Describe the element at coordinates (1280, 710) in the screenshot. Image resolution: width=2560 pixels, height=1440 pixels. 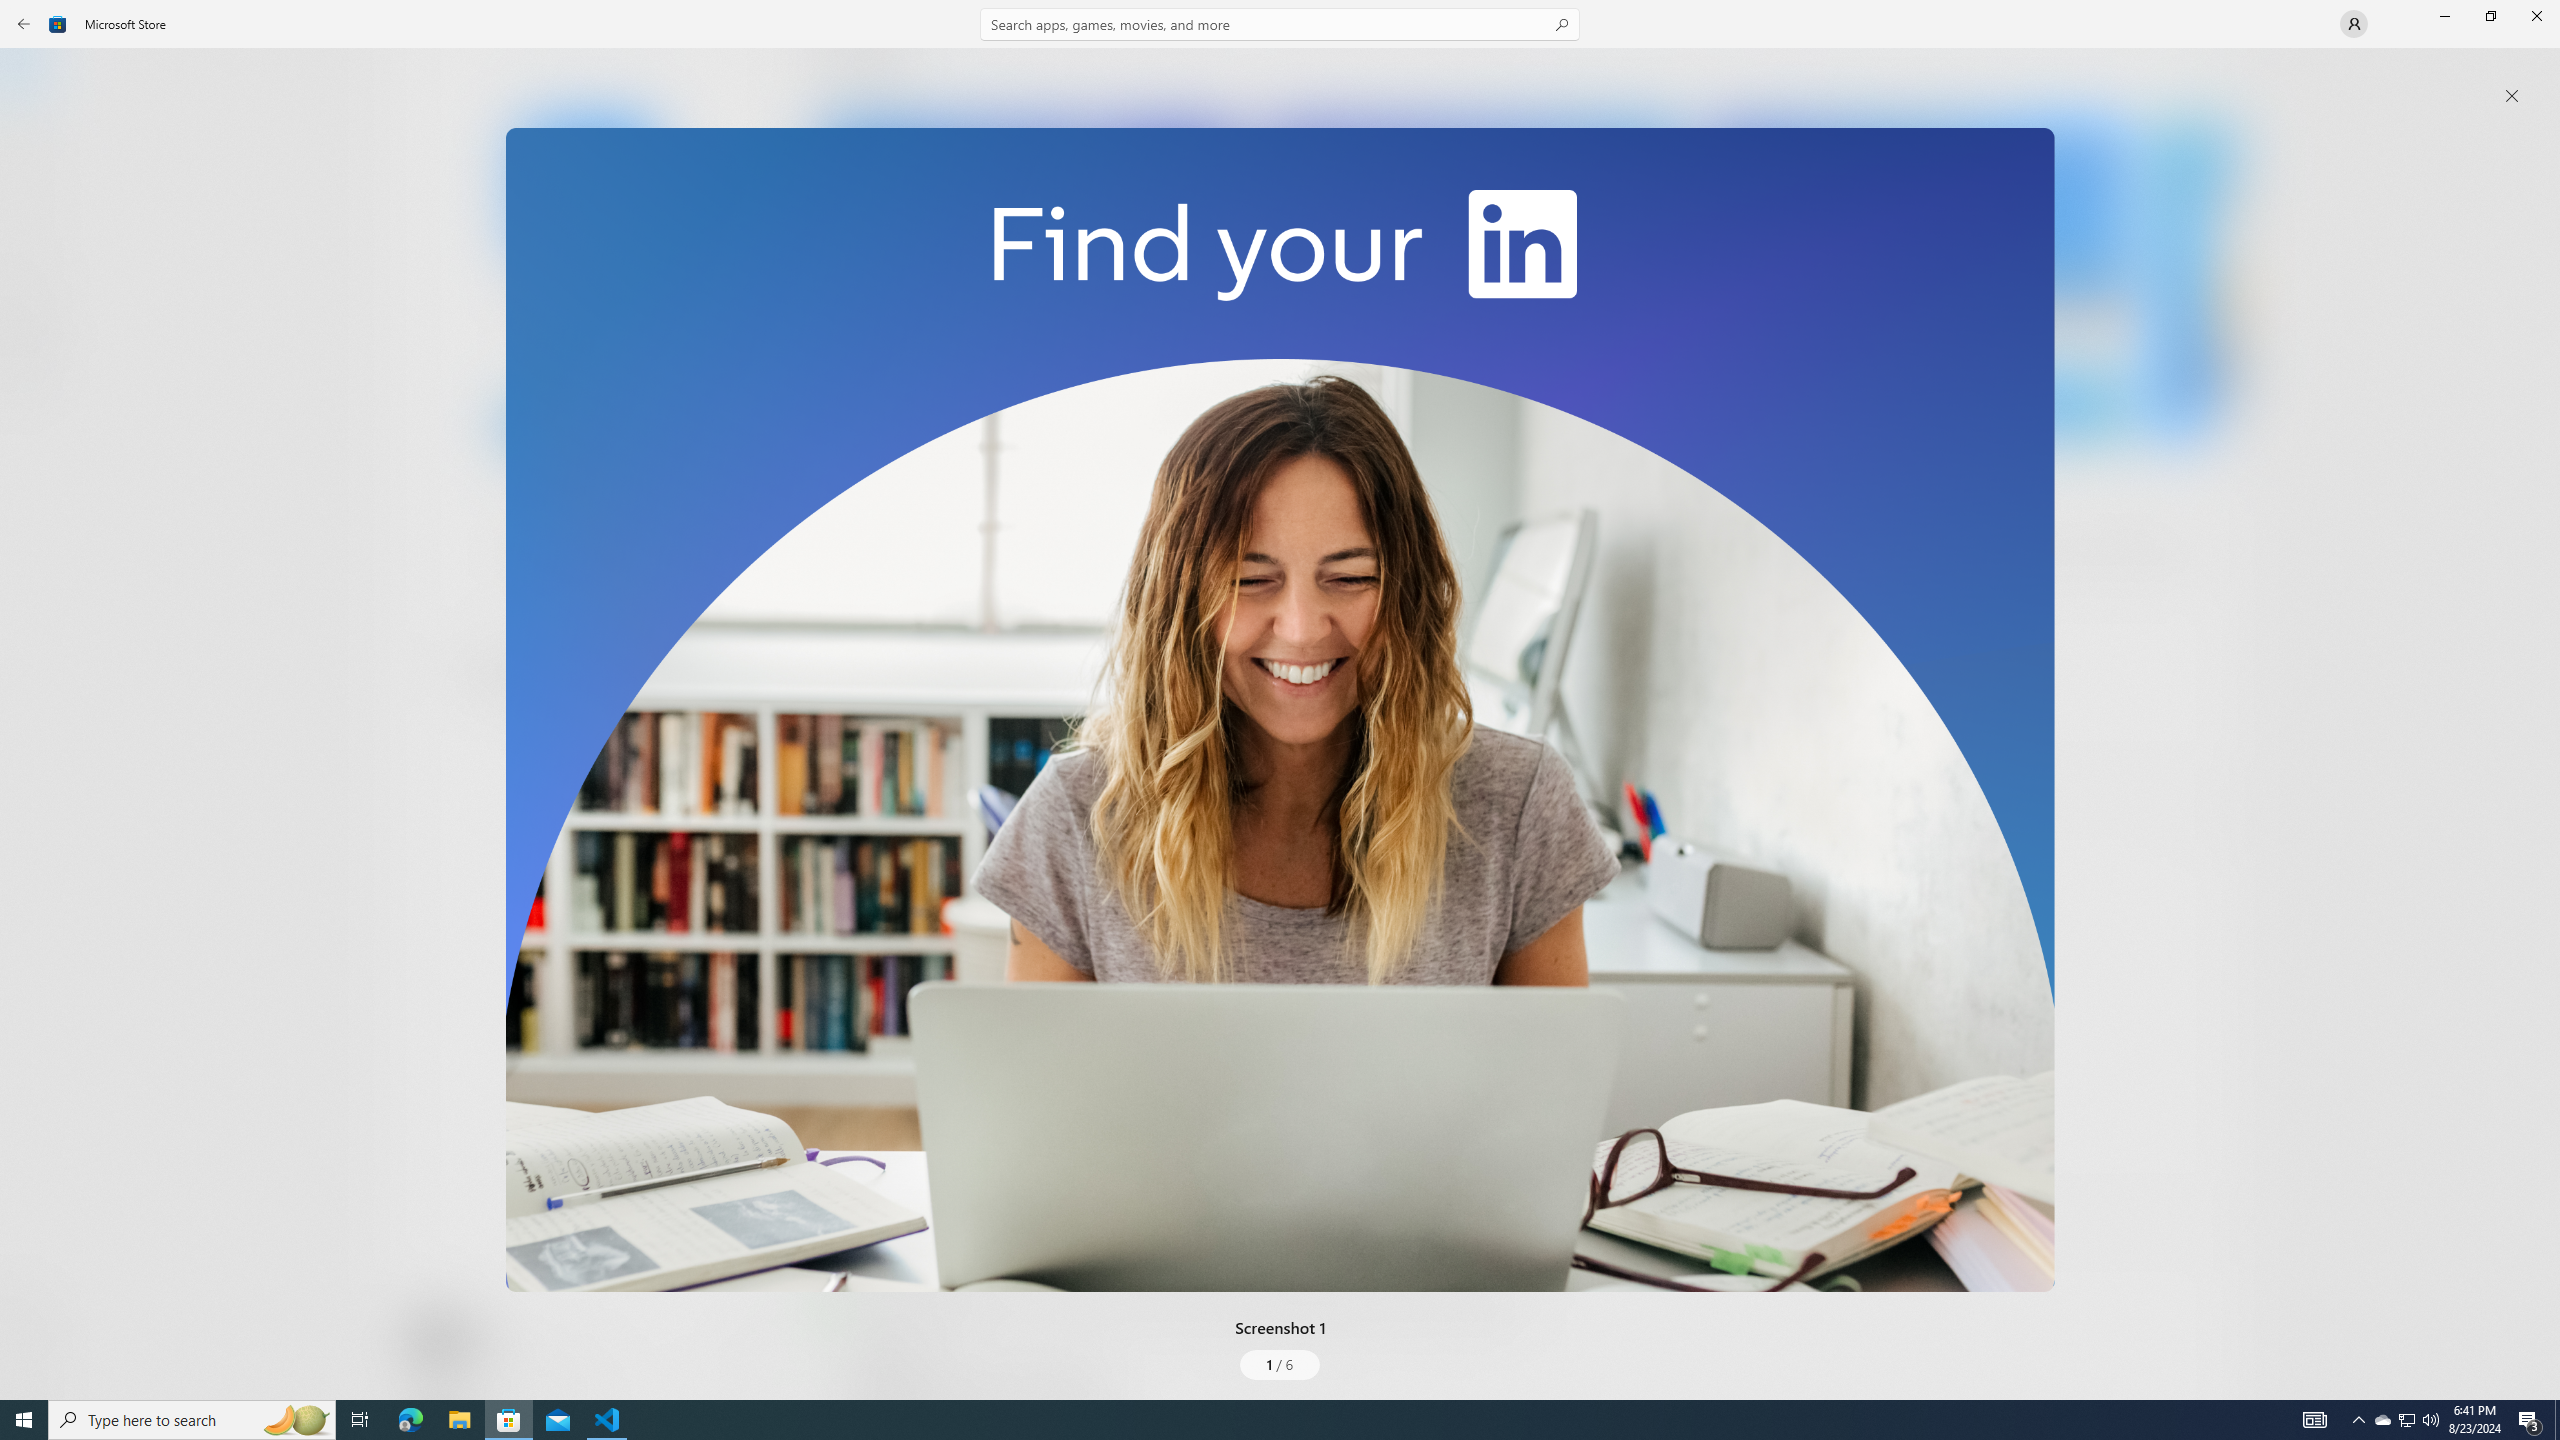
I see `Class: Image` at that location.